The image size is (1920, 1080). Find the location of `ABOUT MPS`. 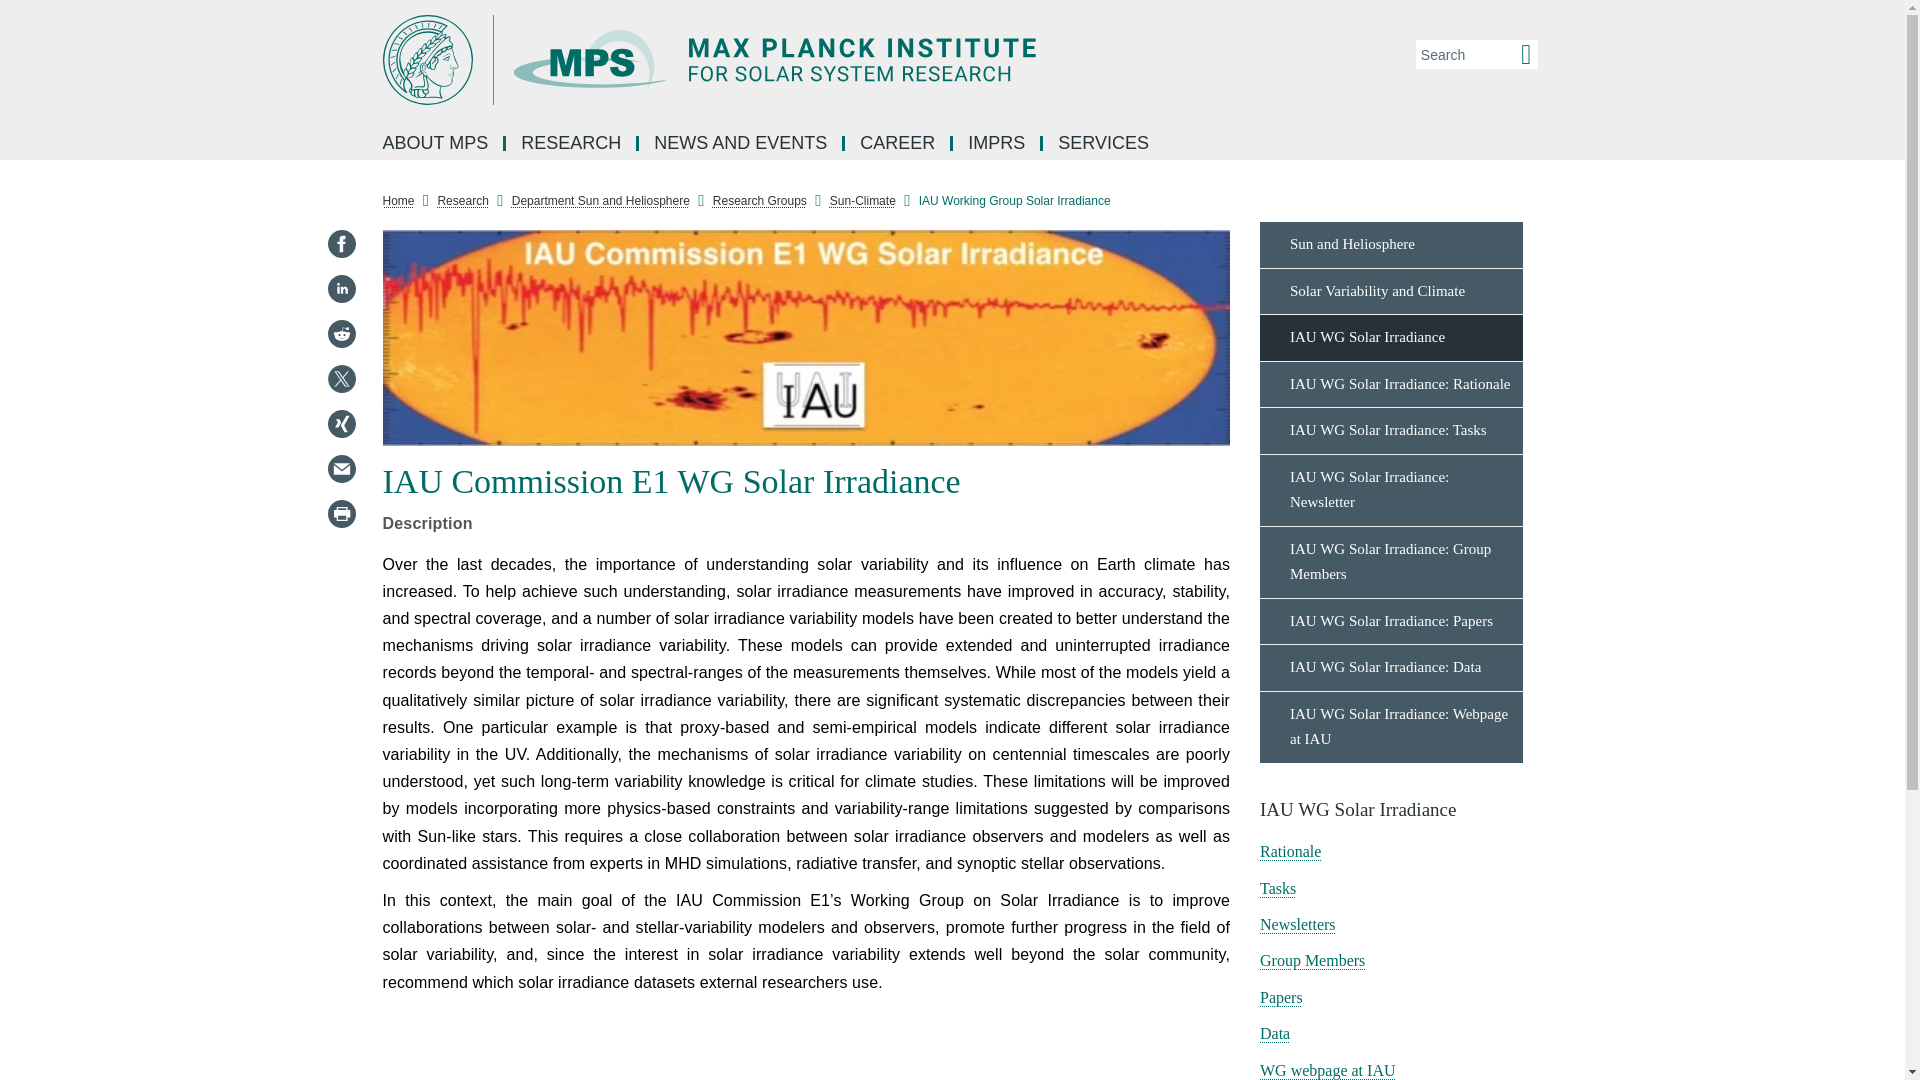

ABOUT MPS is located at coordinates (437, 144).